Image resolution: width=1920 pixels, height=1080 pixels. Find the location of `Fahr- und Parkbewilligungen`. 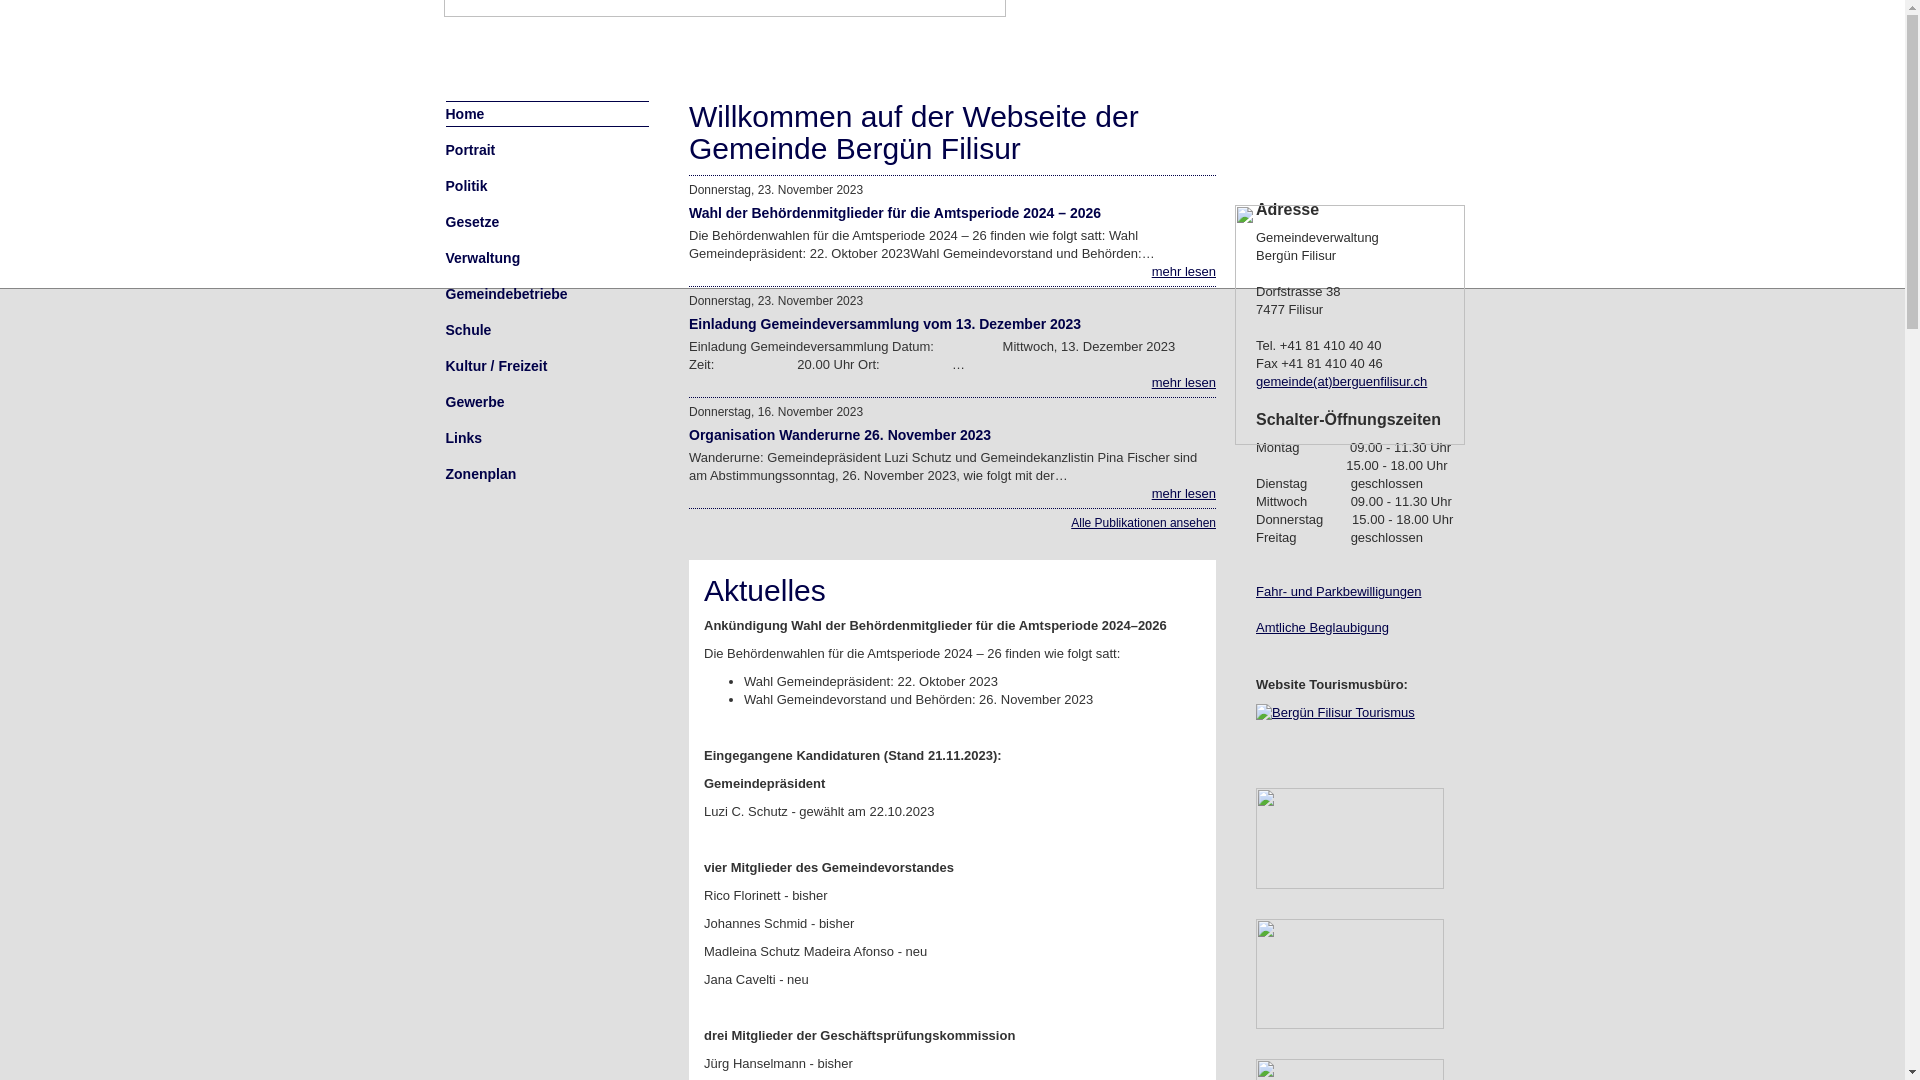

Fahr- und Parkbewilligungen is located at coordinates (1338, 592).